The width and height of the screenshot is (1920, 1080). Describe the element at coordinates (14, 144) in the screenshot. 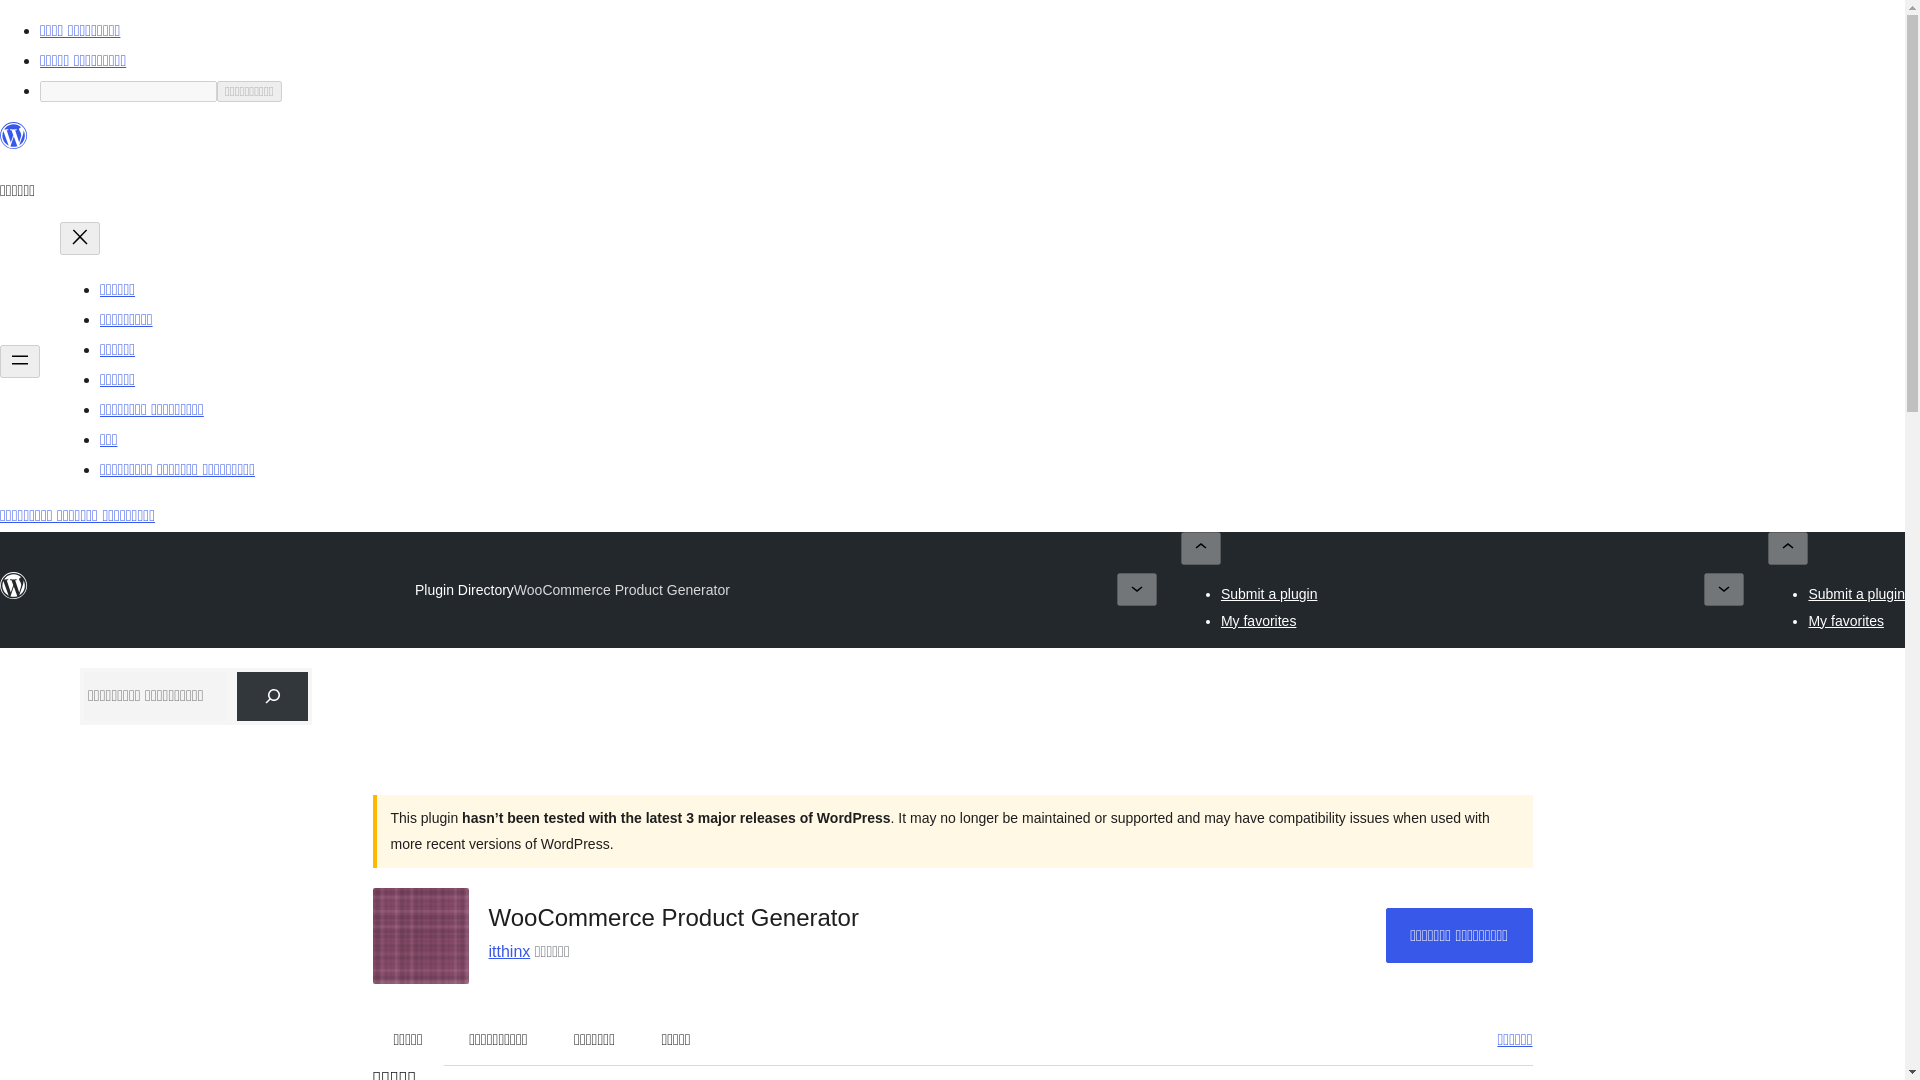

I see `WordPress.org` at that location.